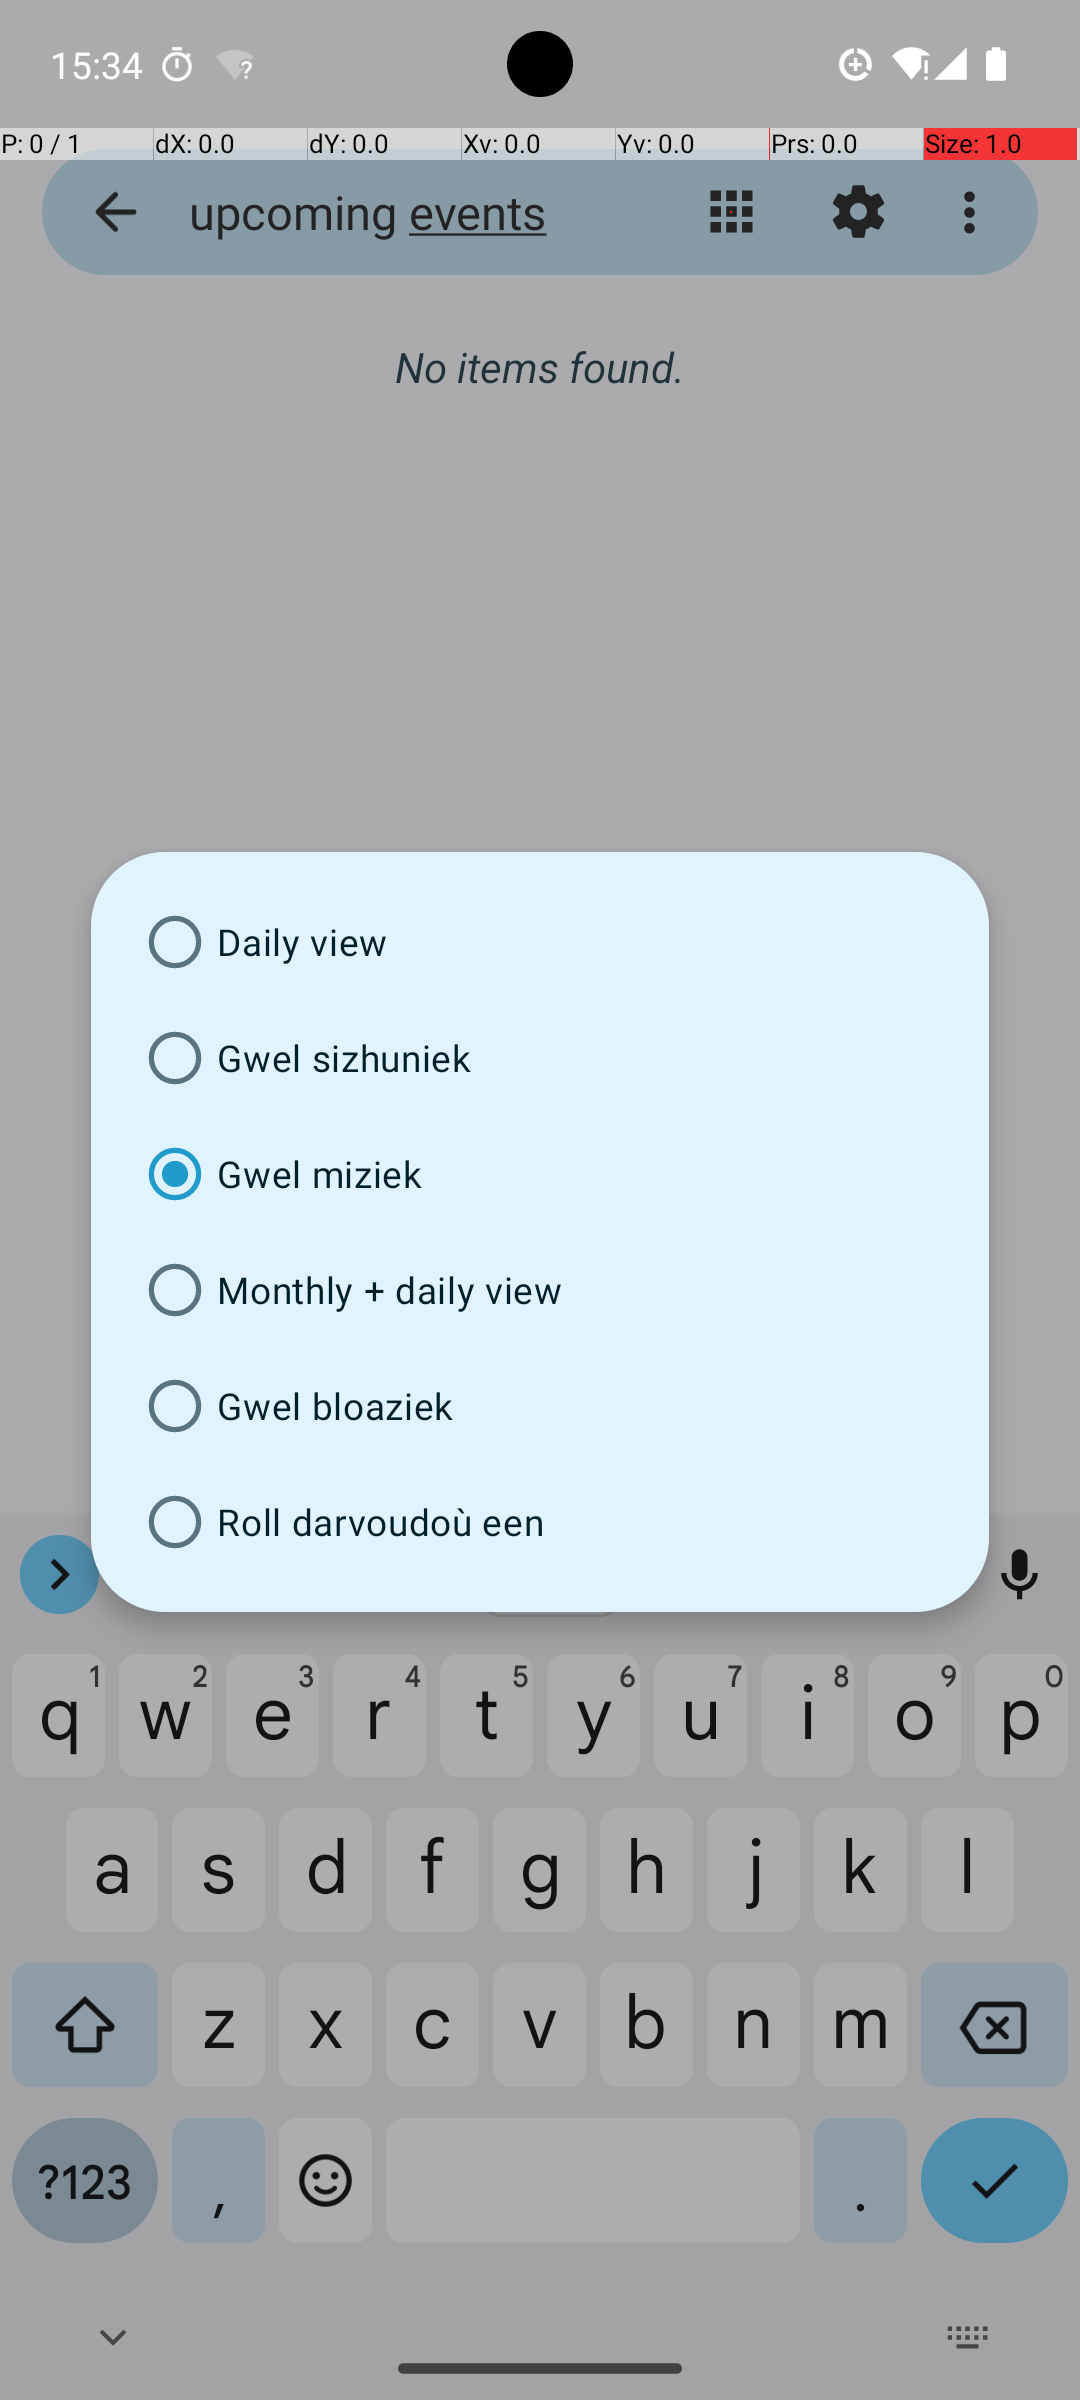 This screenshot has height=2400, width=1080. I want to click on Gwel sizhuniek, so click(540, 1058).